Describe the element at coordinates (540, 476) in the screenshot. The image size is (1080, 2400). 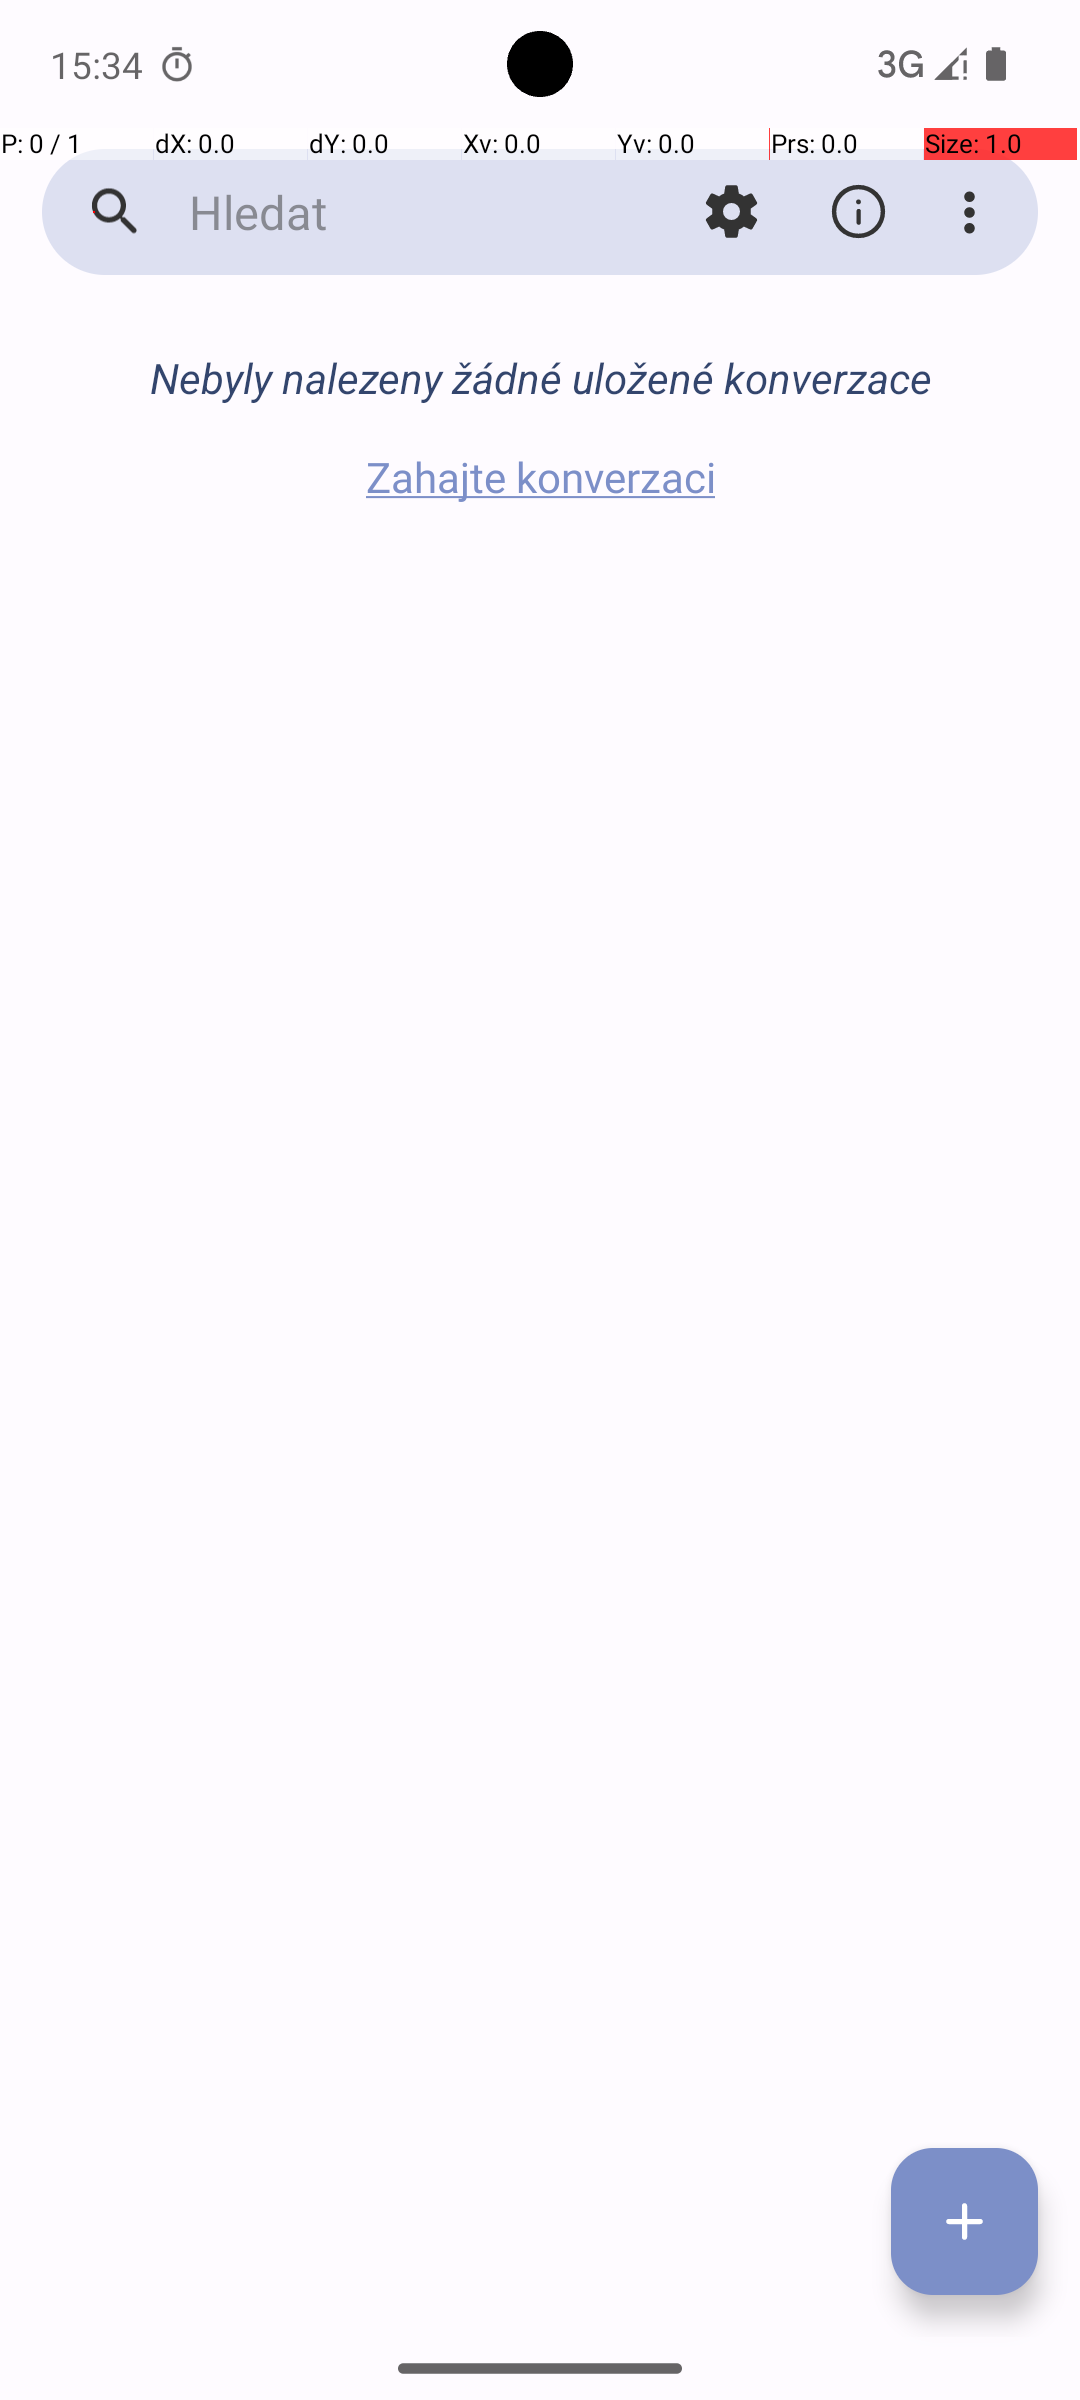
I see `Zahajte konverzaci` at that location.